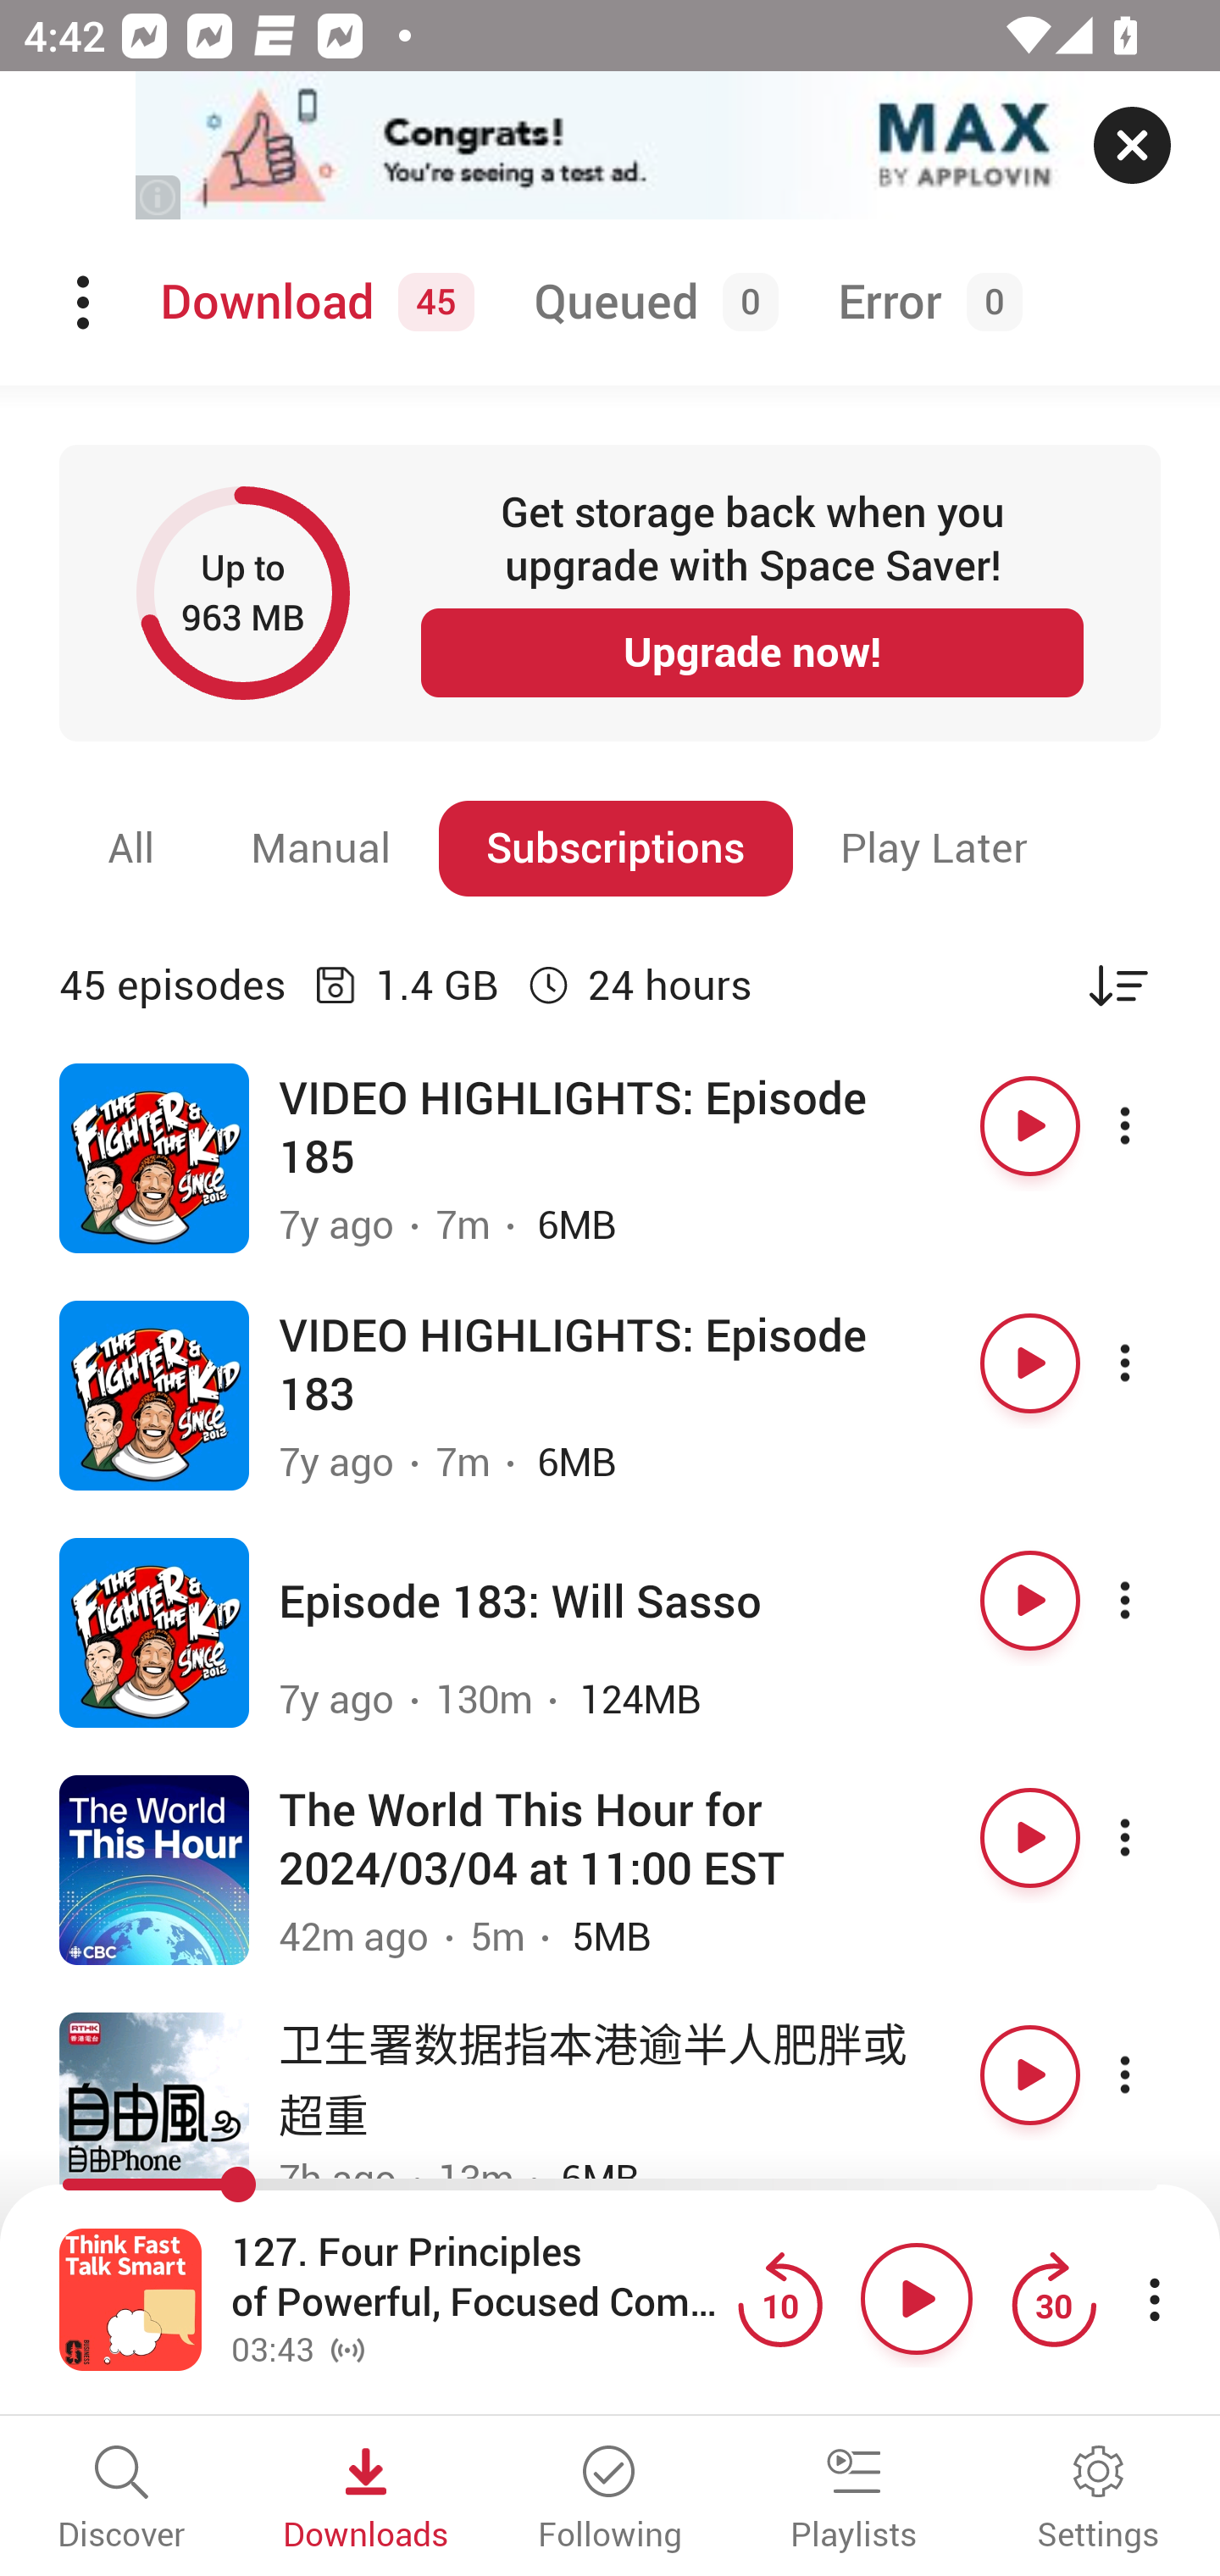 The image size is (1220, 2576). What do you see at coordinates (779, 2298) in the screenshot?
I see `Jump back` at bounding box center [779, 2298].